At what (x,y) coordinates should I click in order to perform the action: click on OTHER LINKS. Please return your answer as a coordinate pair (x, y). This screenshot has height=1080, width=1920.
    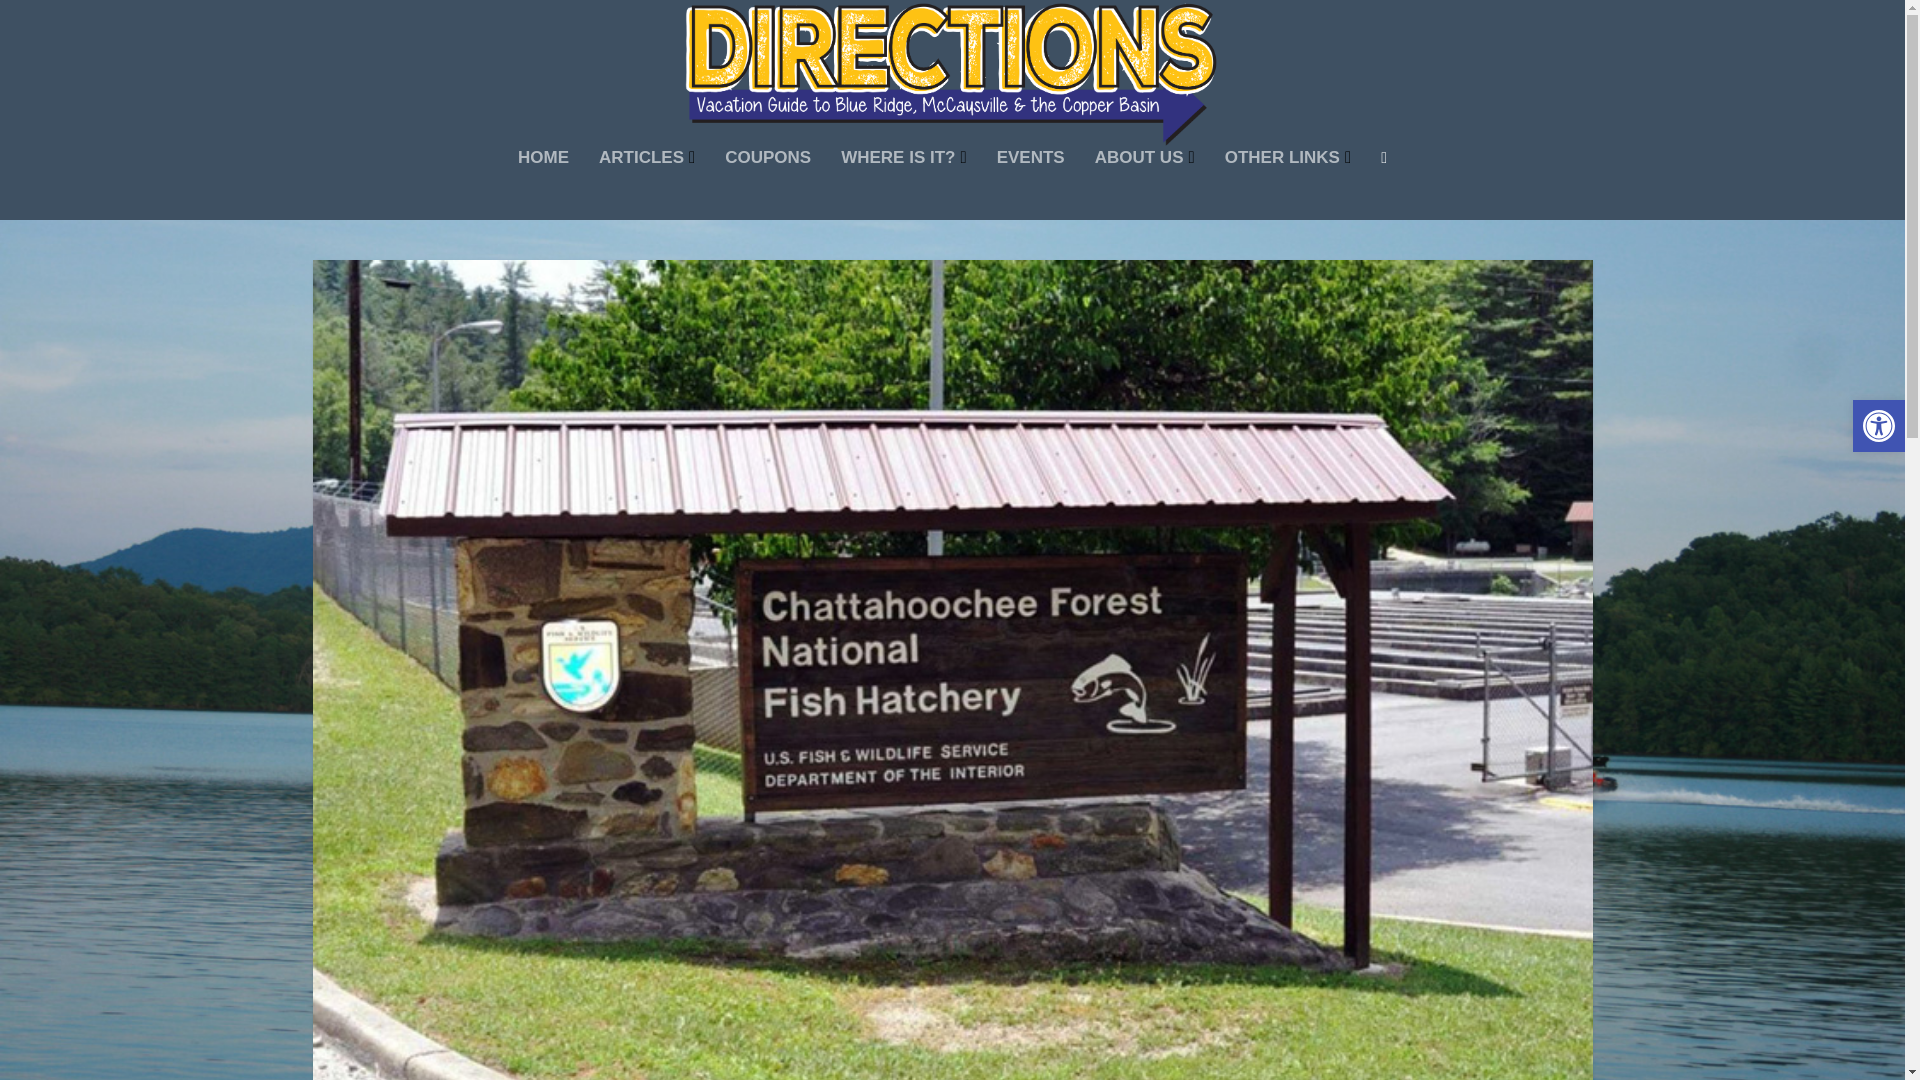
    Looking at the image, I should click on (1288, 185).